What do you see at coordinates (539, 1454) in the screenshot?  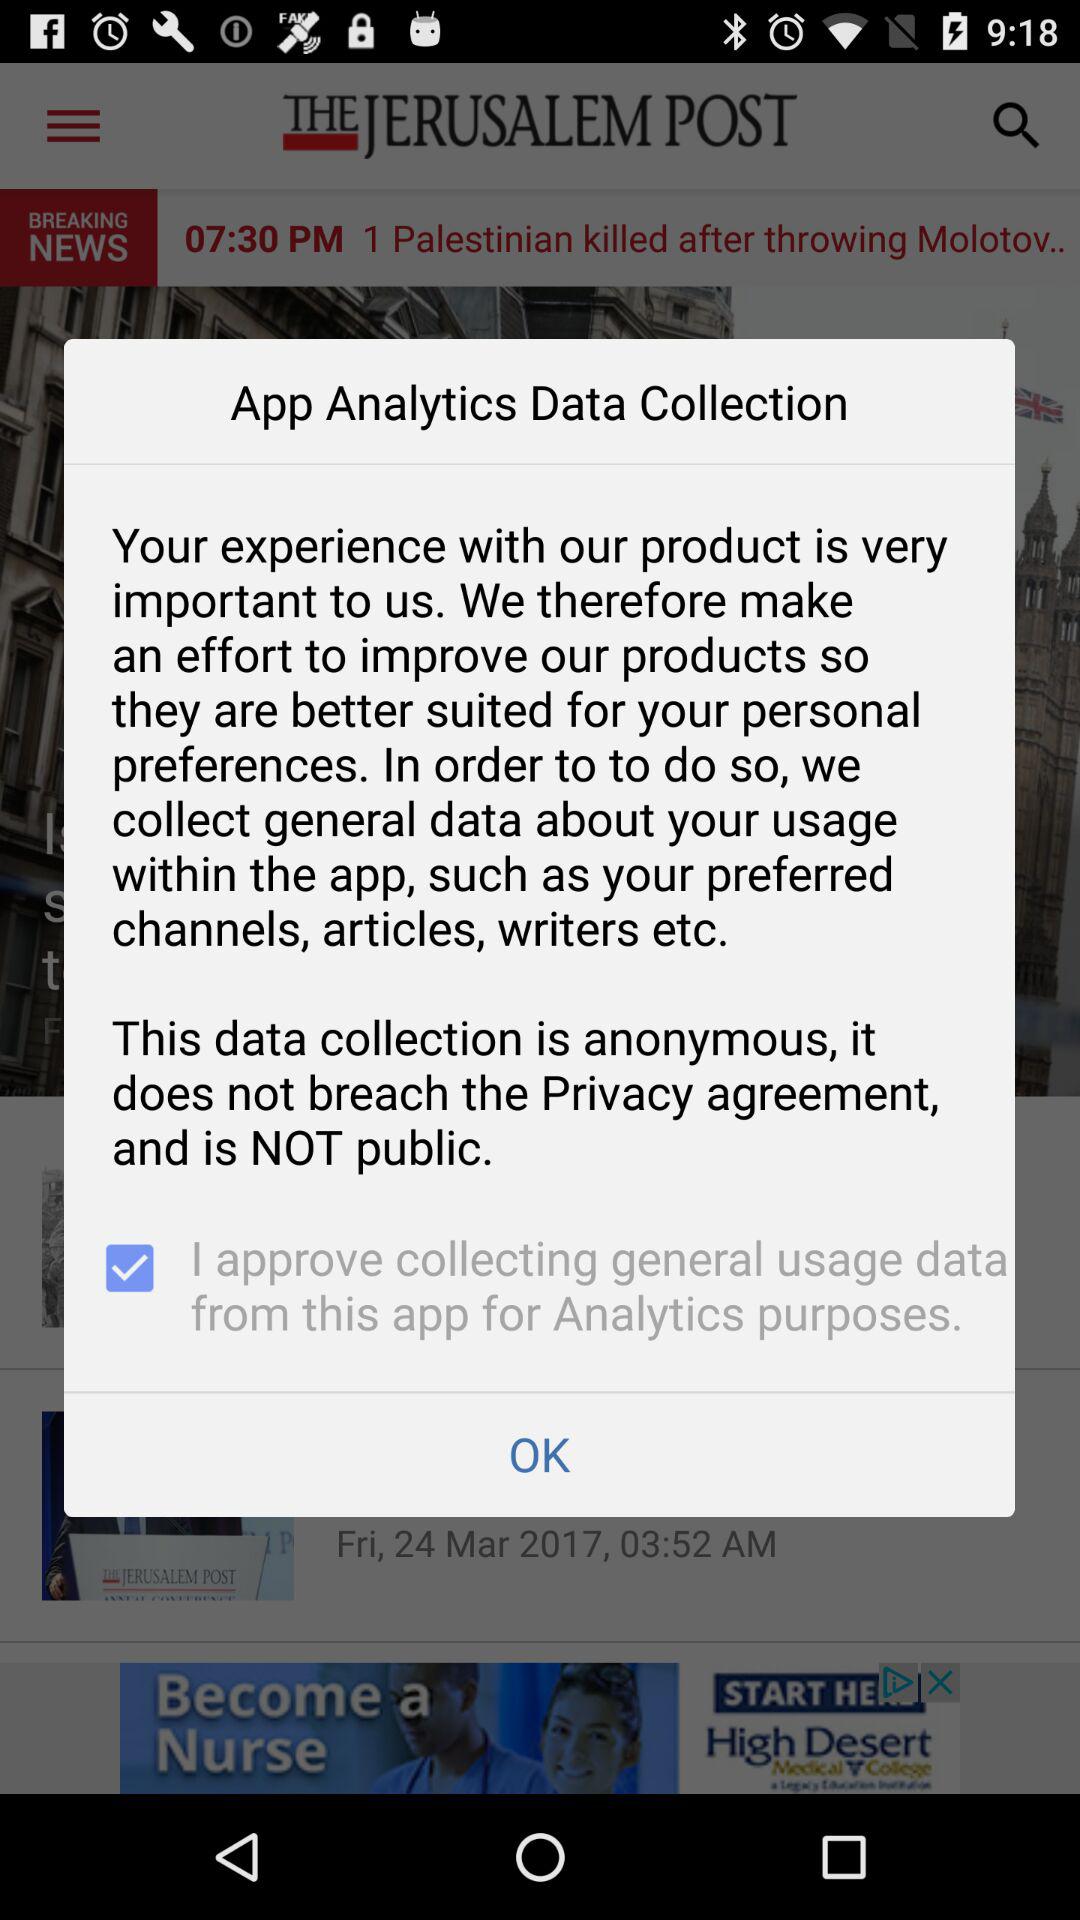 I see `turn on ok item` at bounding box center [539, 1454].